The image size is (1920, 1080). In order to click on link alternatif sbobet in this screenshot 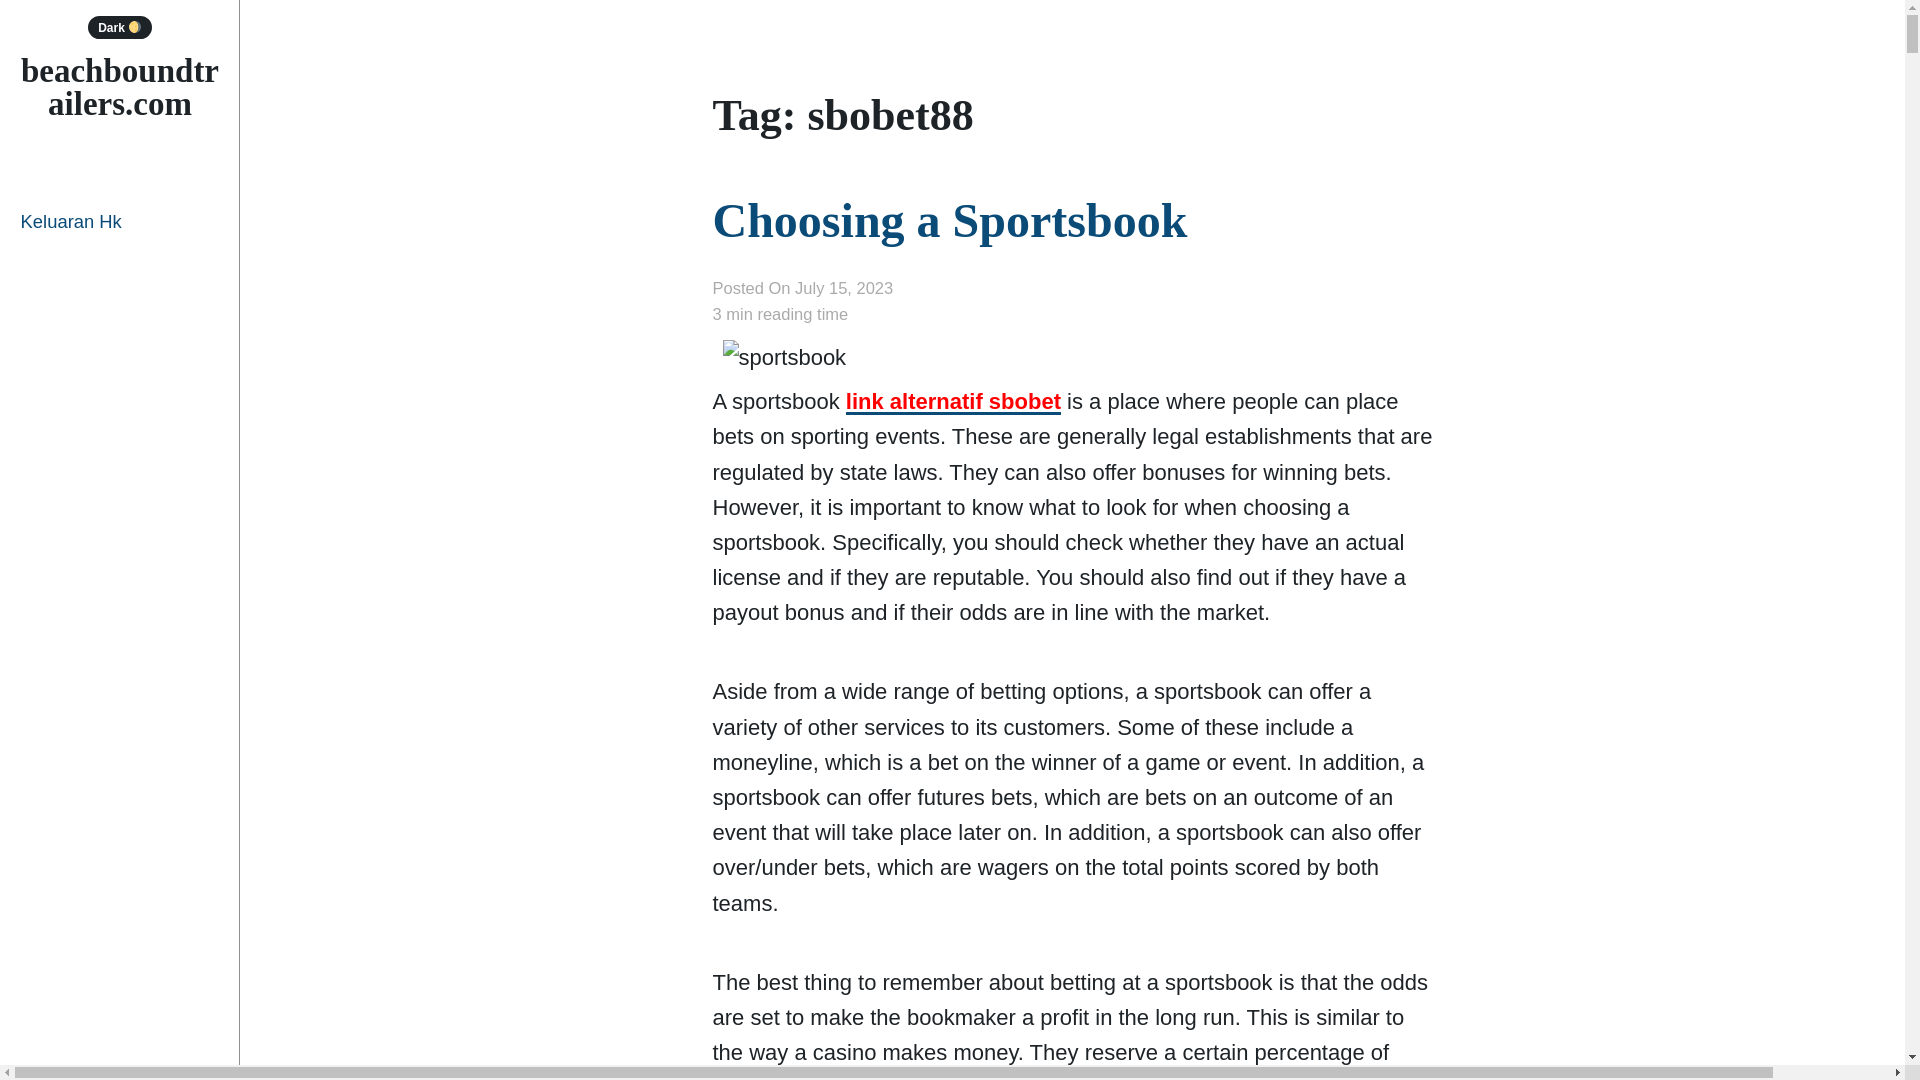, I will do `click(954, 401)`.